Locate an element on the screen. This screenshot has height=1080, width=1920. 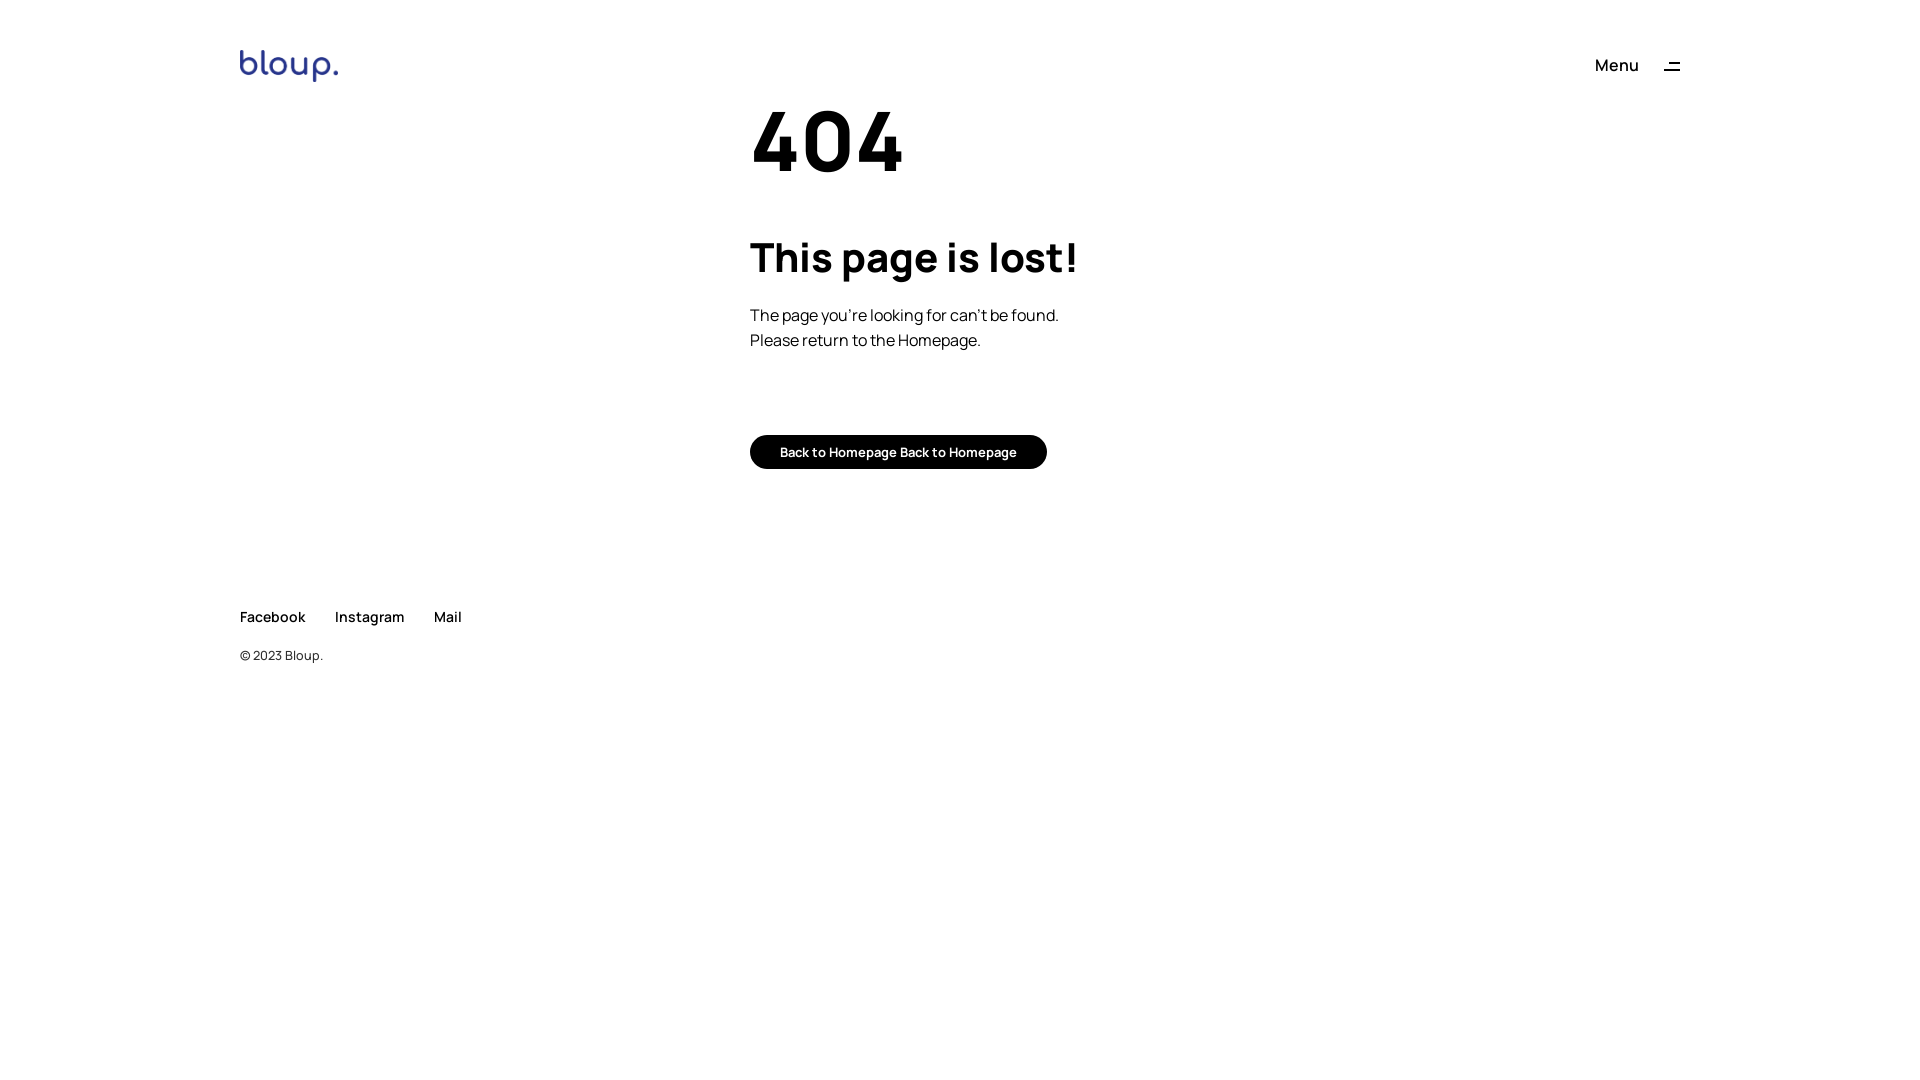
Facebook is located at coordinates (272, 616).